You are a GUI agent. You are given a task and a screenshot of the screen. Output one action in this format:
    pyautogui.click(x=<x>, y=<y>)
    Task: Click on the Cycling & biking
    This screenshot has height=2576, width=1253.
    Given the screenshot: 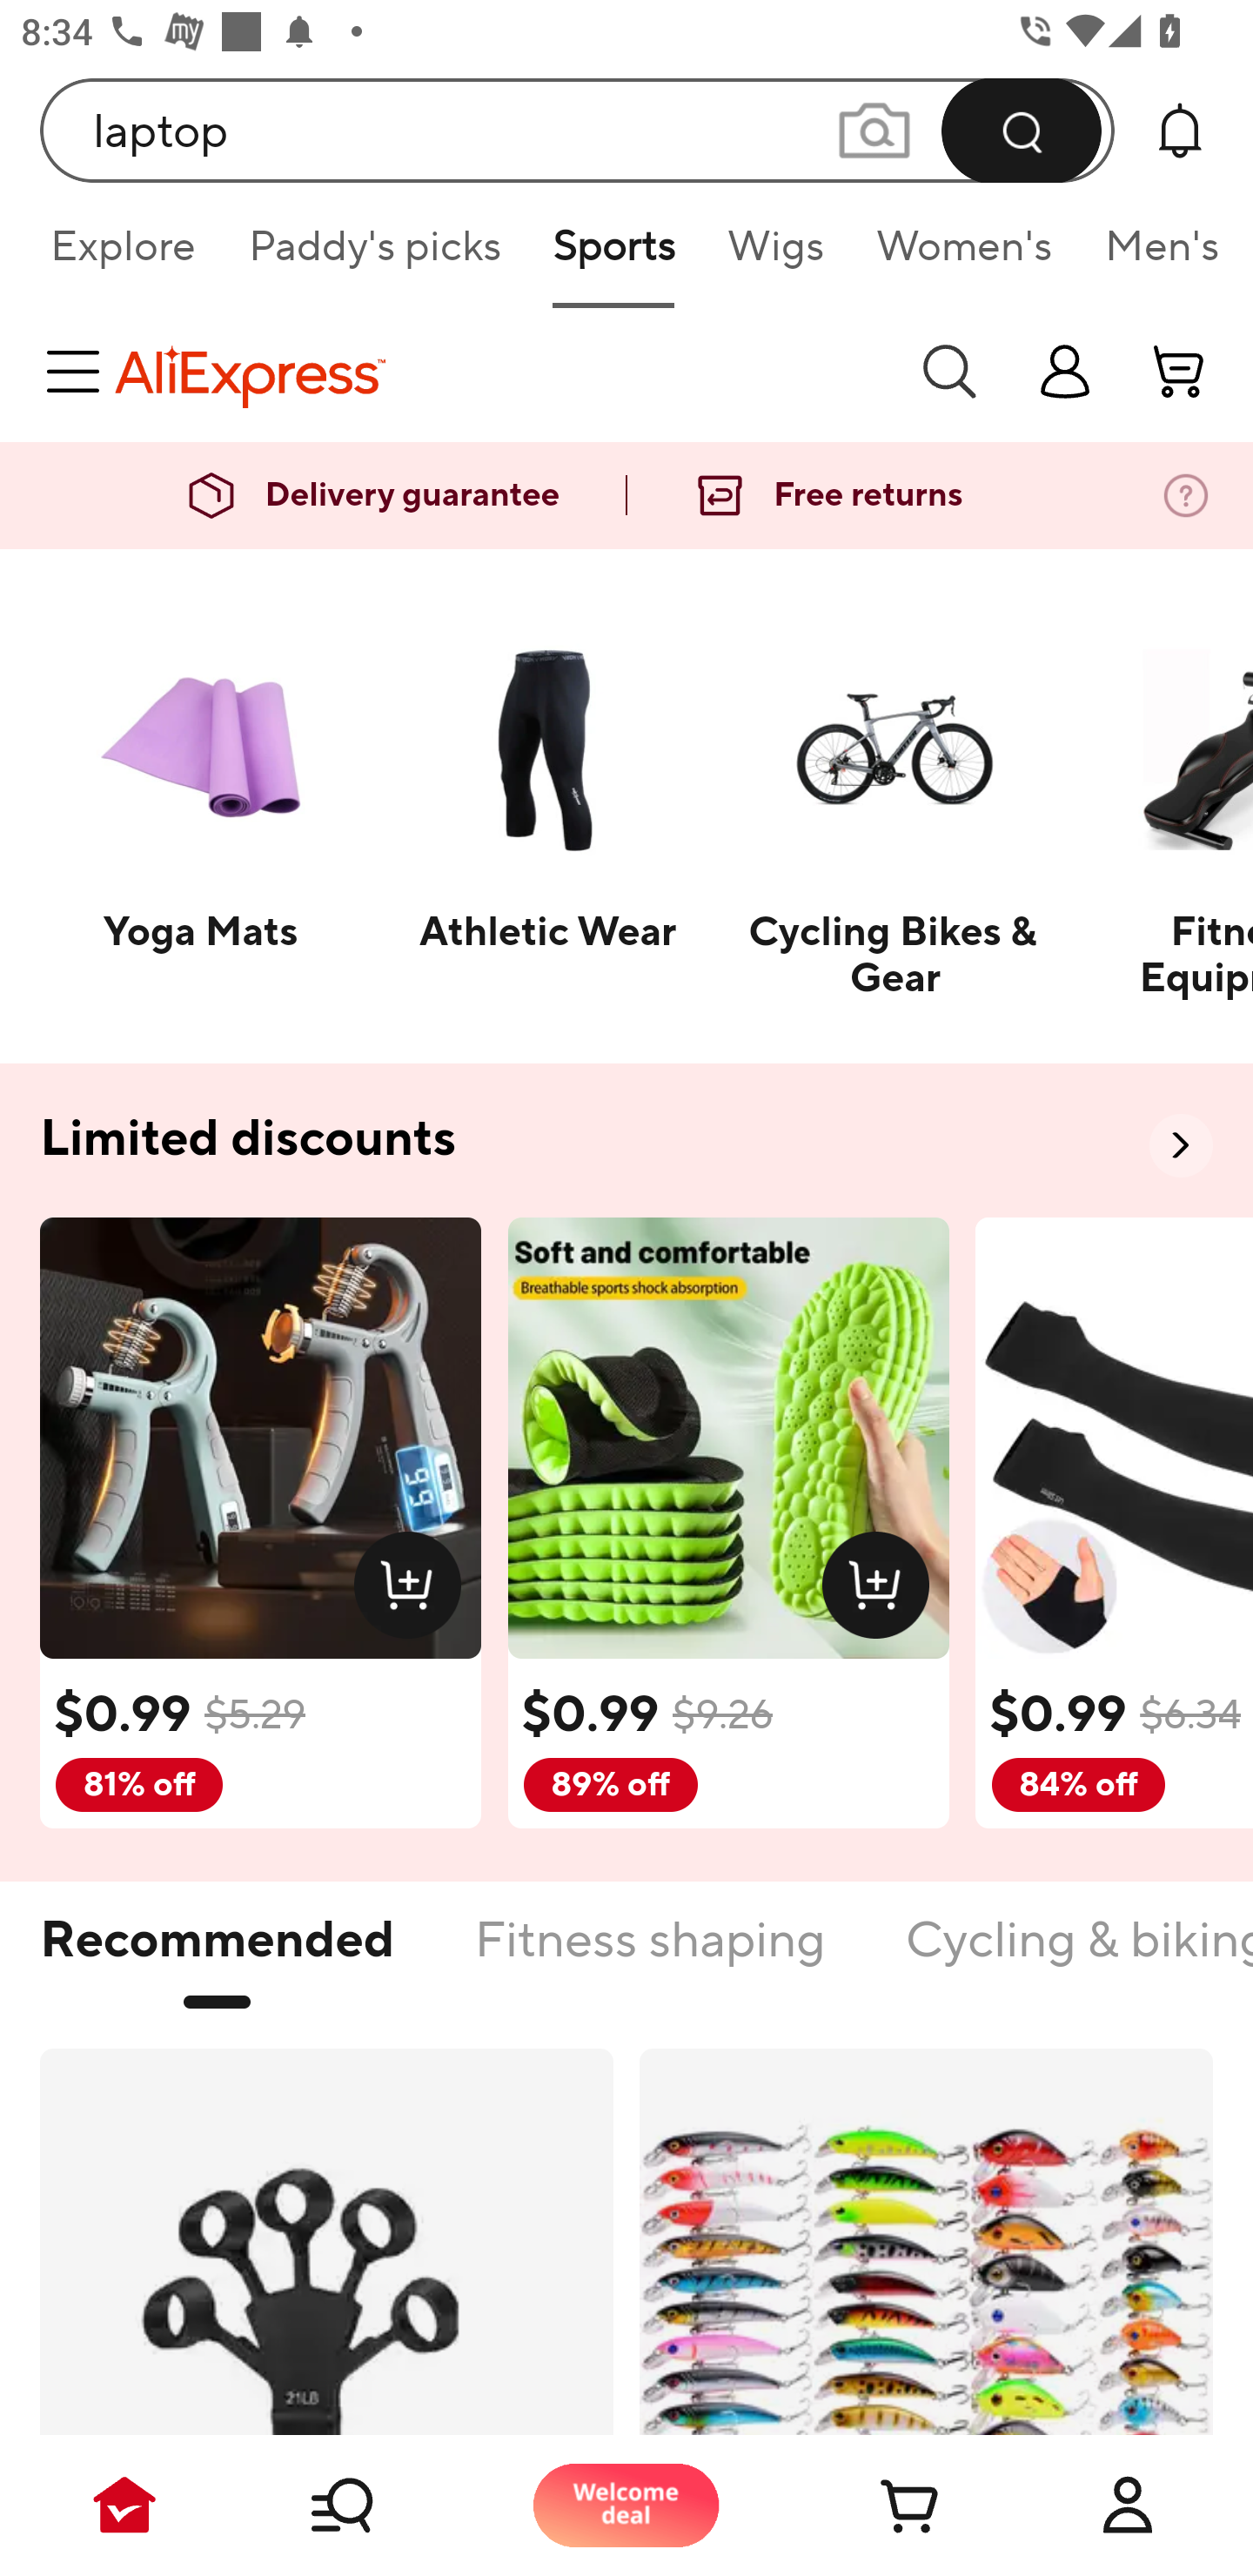 What is the action you would take?
    pyautogui.click(x=1078, y=1957)
    